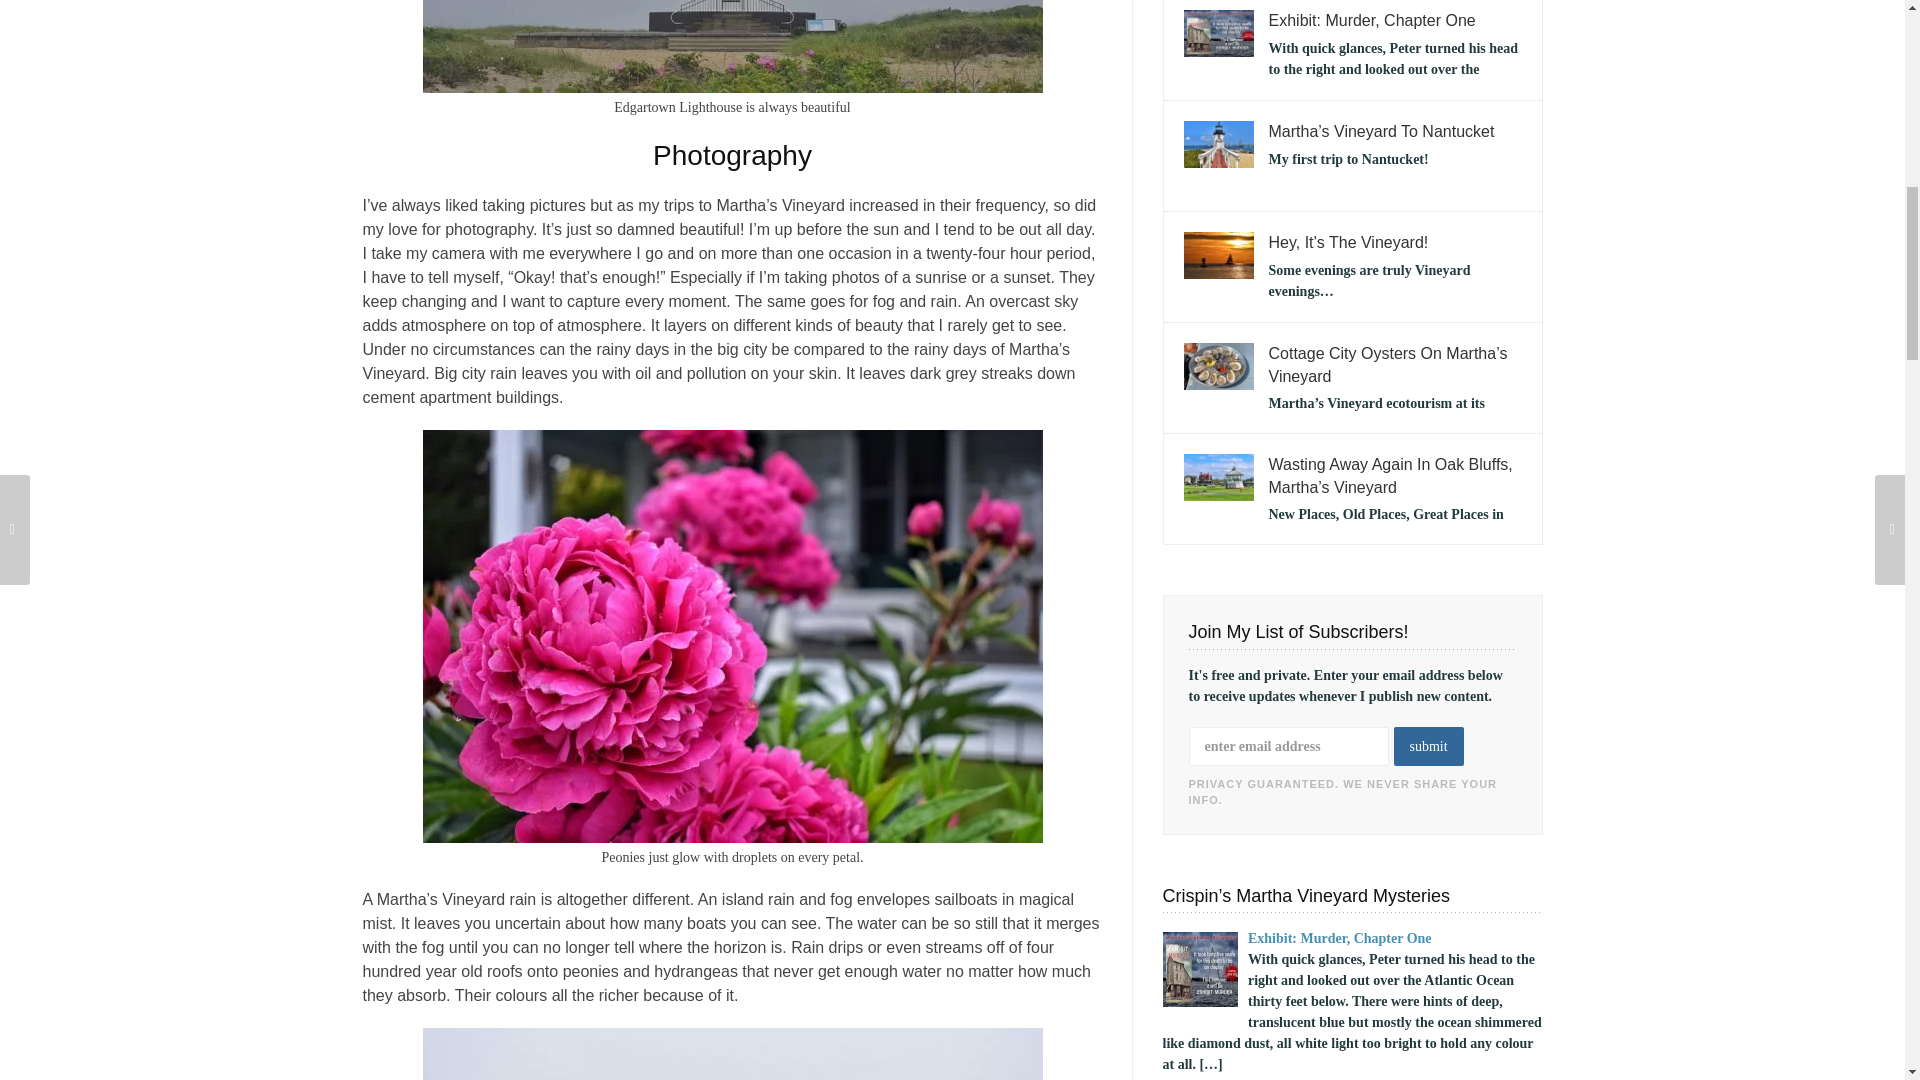 This screenshot has height=1080, width=1920. I want to click on Submit, so click(1428, 746).